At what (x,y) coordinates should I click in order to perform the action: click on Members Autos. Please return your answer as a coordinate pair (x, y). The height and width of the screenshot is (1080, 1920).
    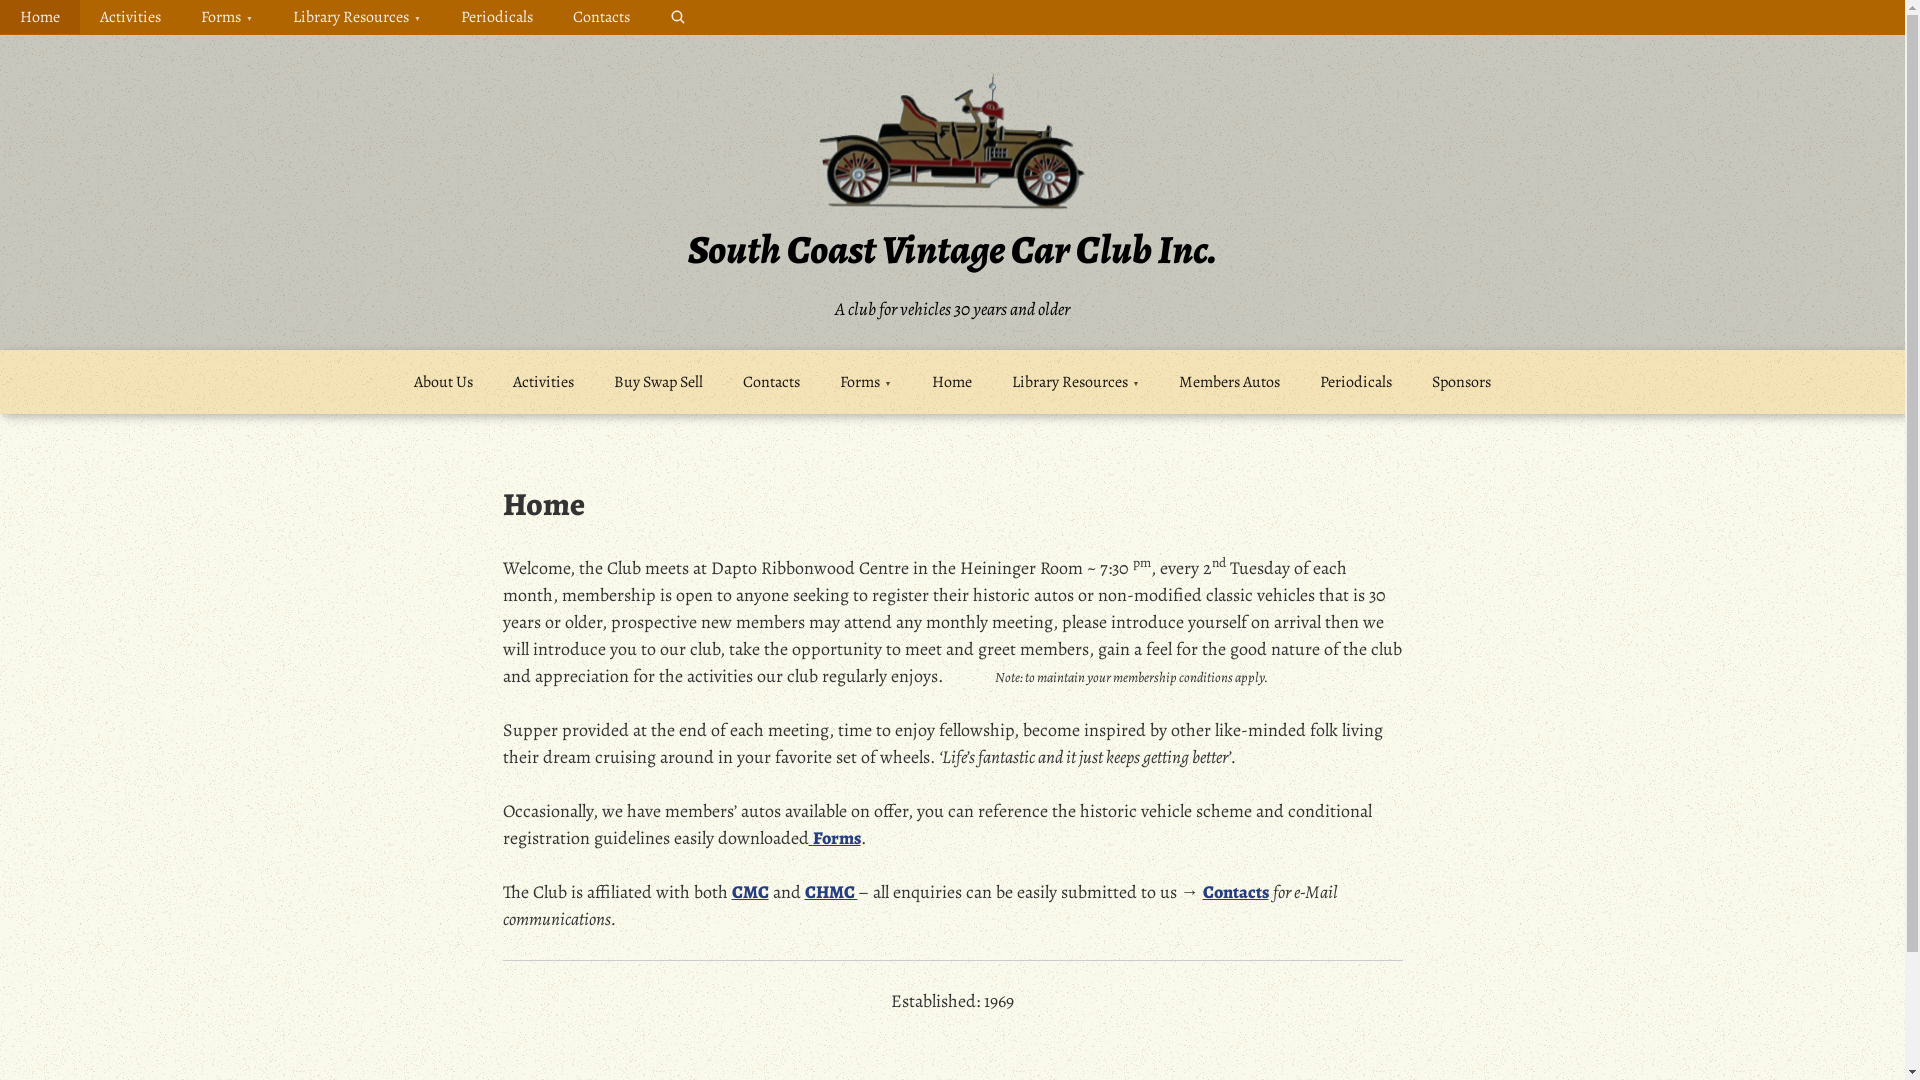
    Looking at the image, I should click on (1230, 382).